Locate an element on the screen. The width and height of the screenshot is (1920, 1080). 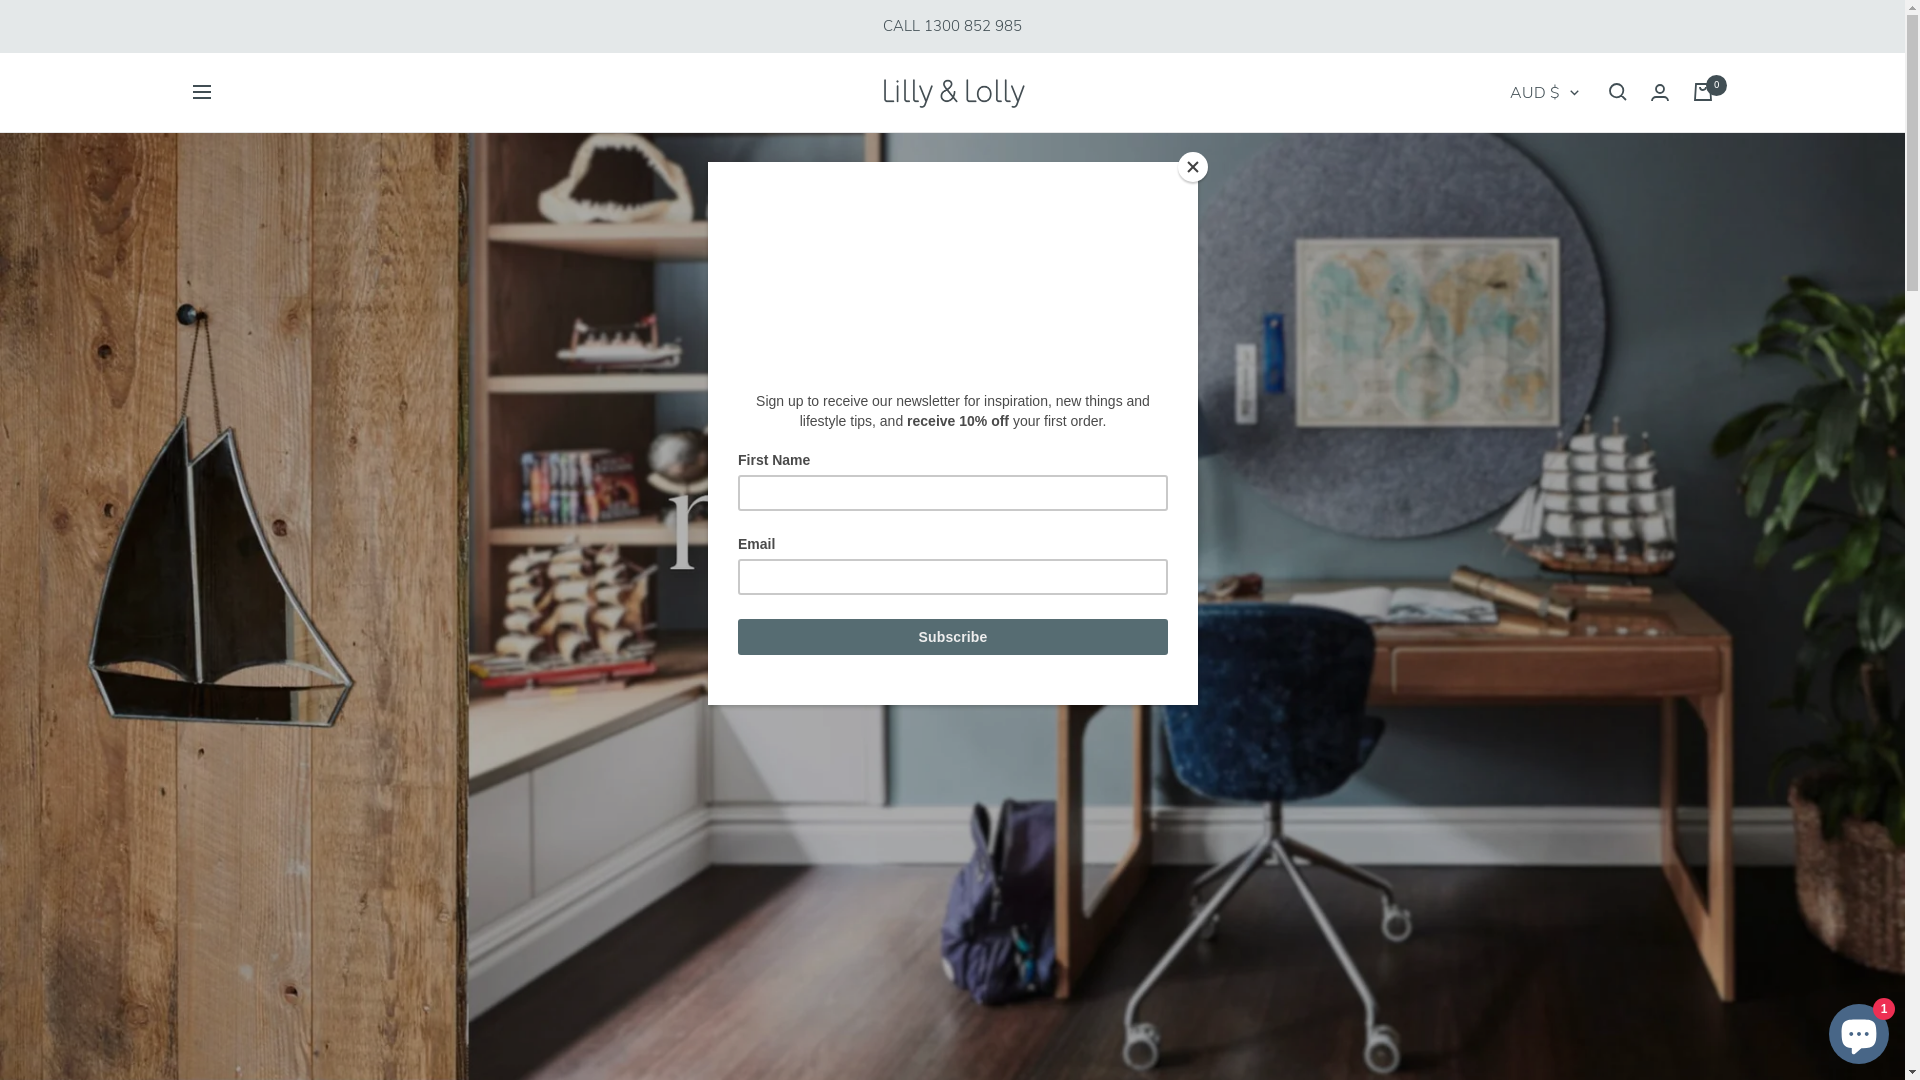
AFN is located at coordinates (233, 48).